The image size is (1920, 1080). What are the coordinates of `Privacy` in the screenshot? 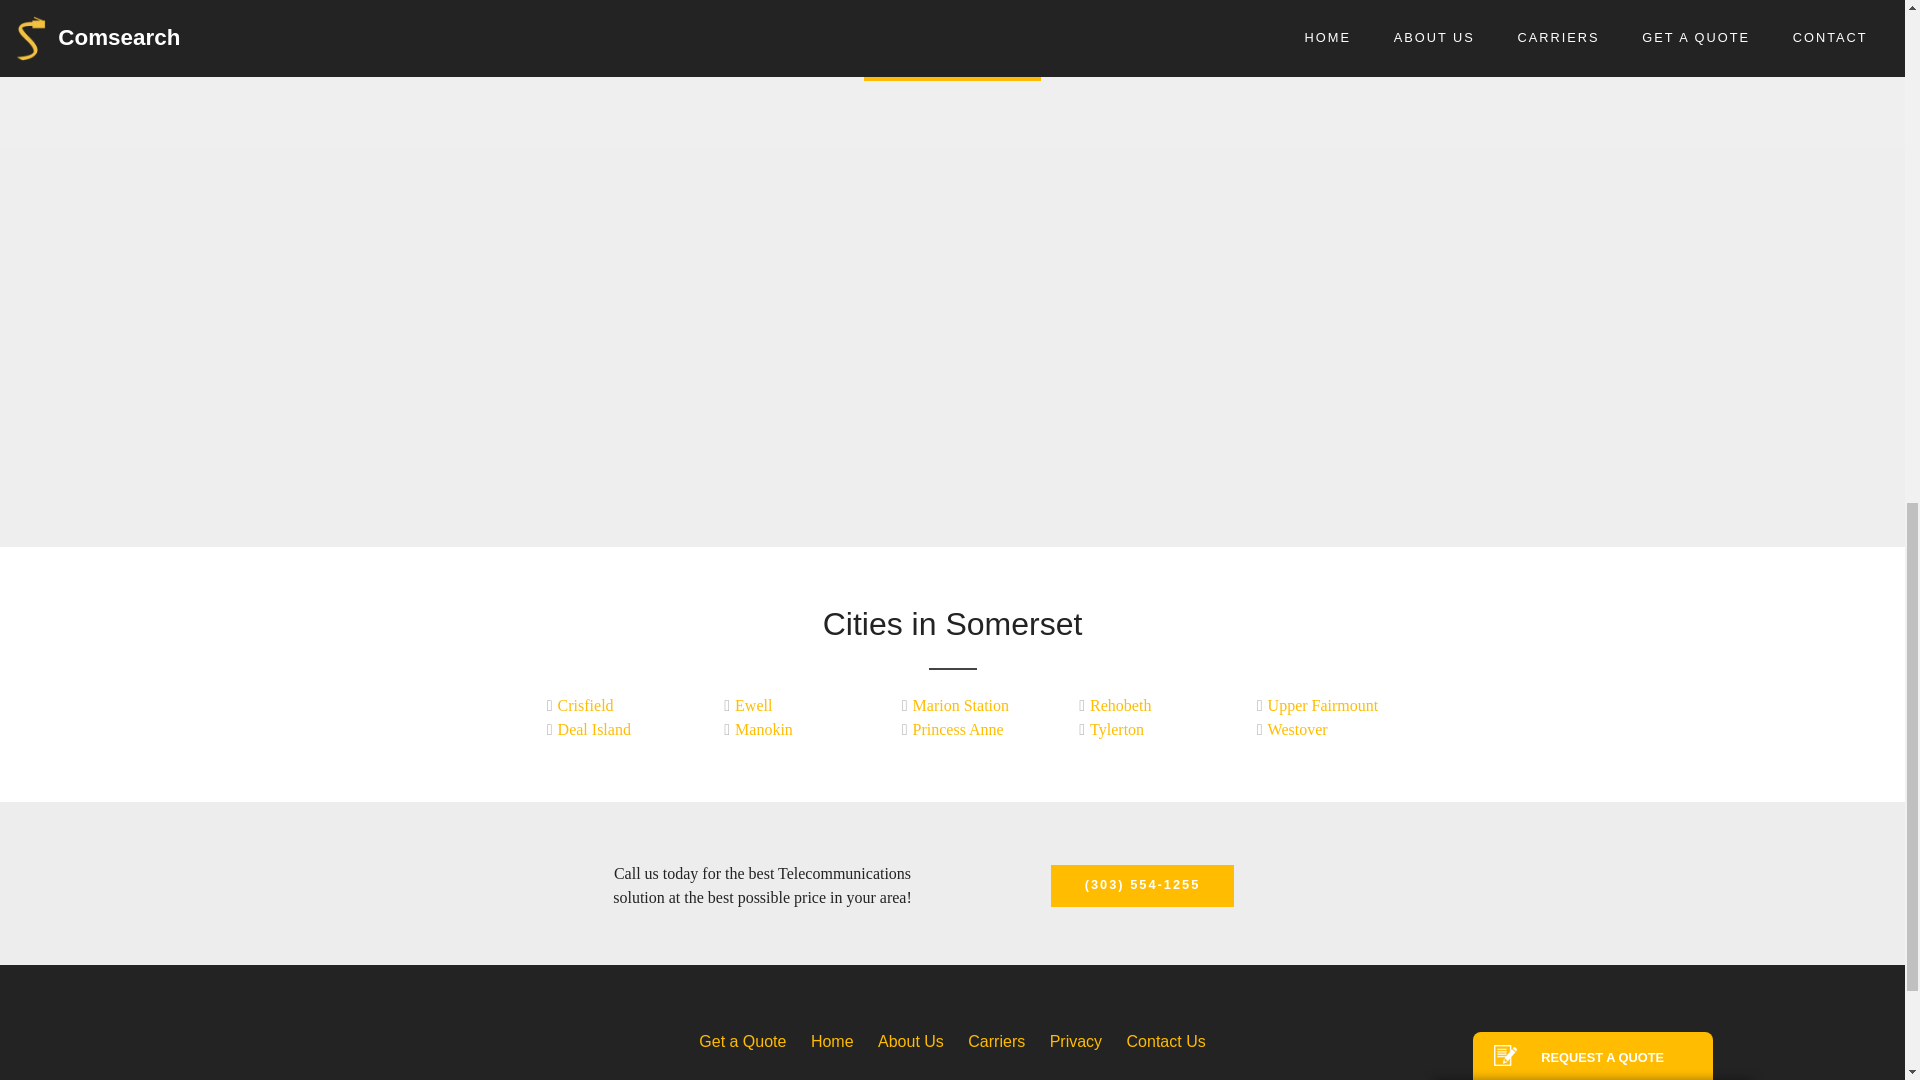 It's located at (1076, 1040).